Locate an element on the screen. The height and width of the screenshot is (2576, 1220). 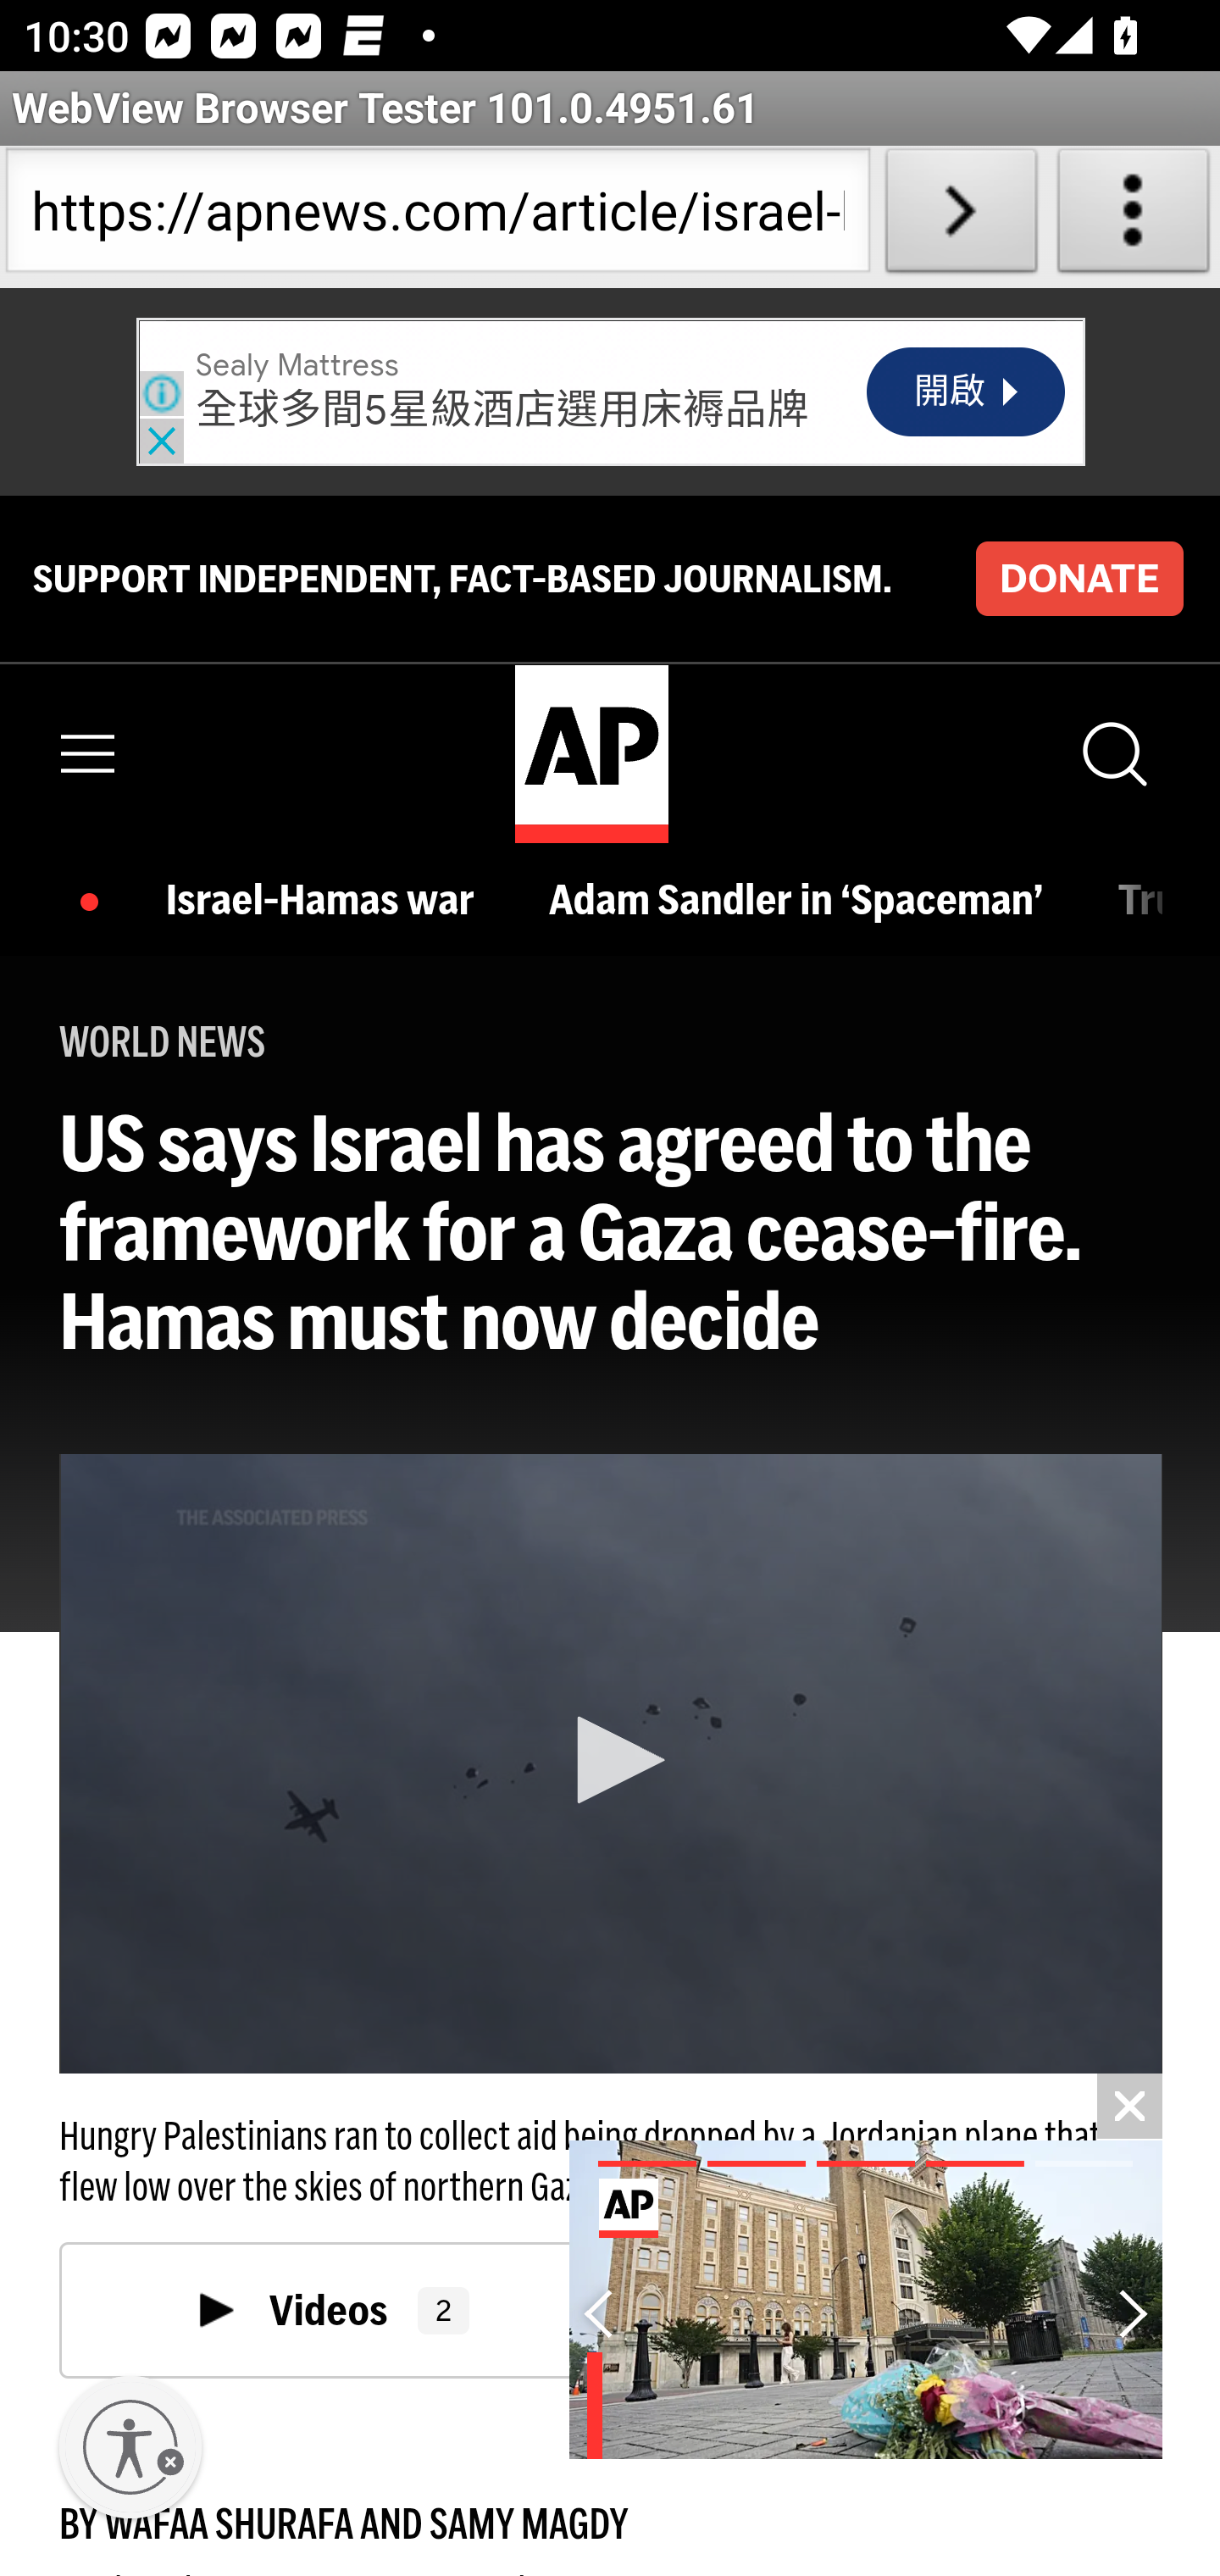
全球多間5星級酒店選用床褥品牌 is located at coordinates (503, 410).